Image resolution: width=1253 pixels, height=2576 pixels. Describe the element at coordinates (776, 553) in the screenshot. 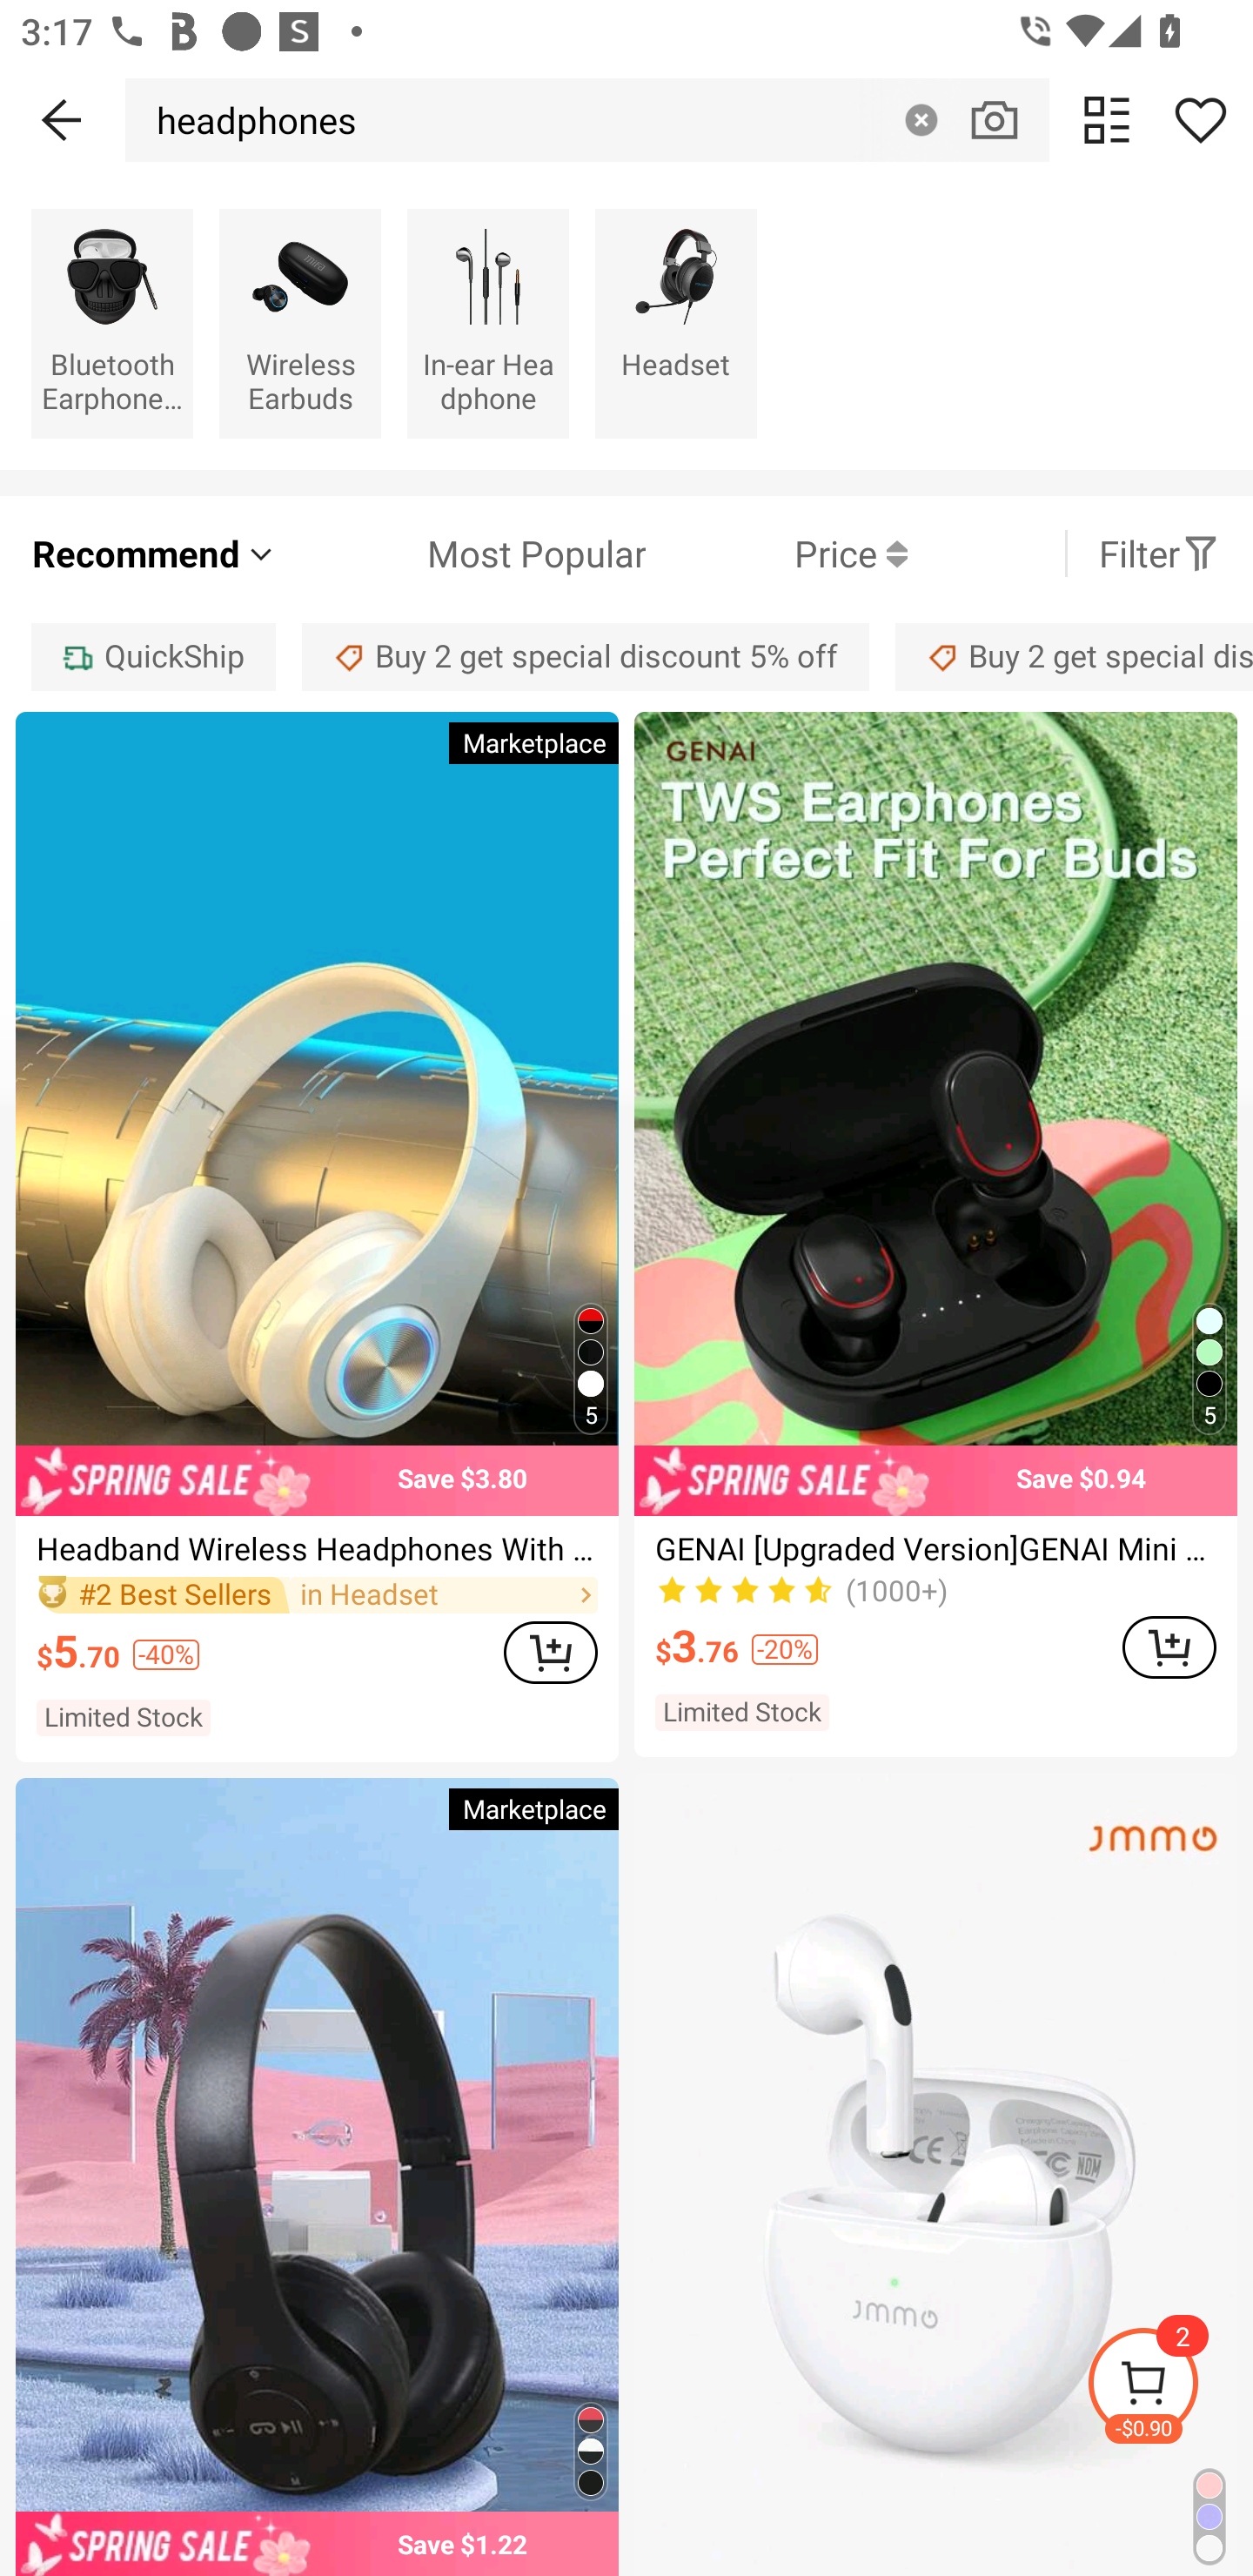

I see `Price` at that location.